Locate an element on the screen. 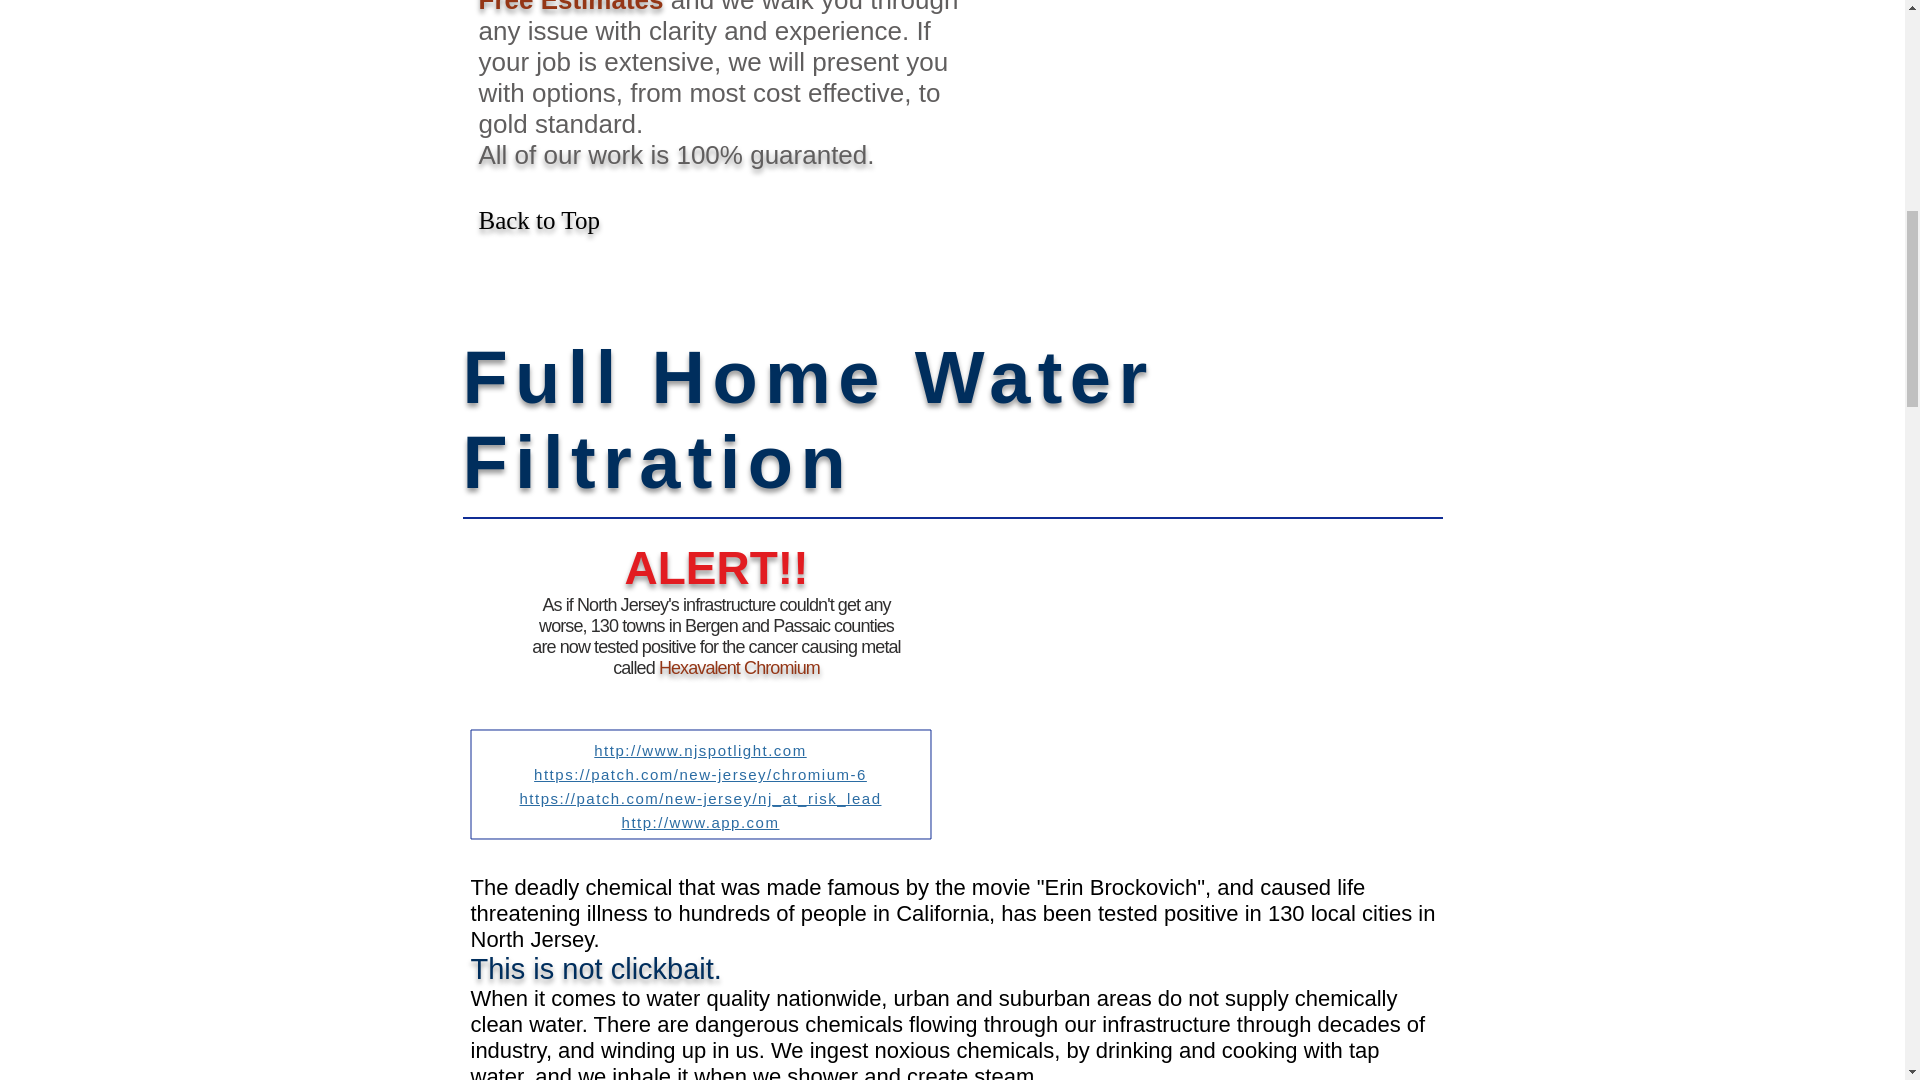  Back to Top is located at coordinates (538, 220).